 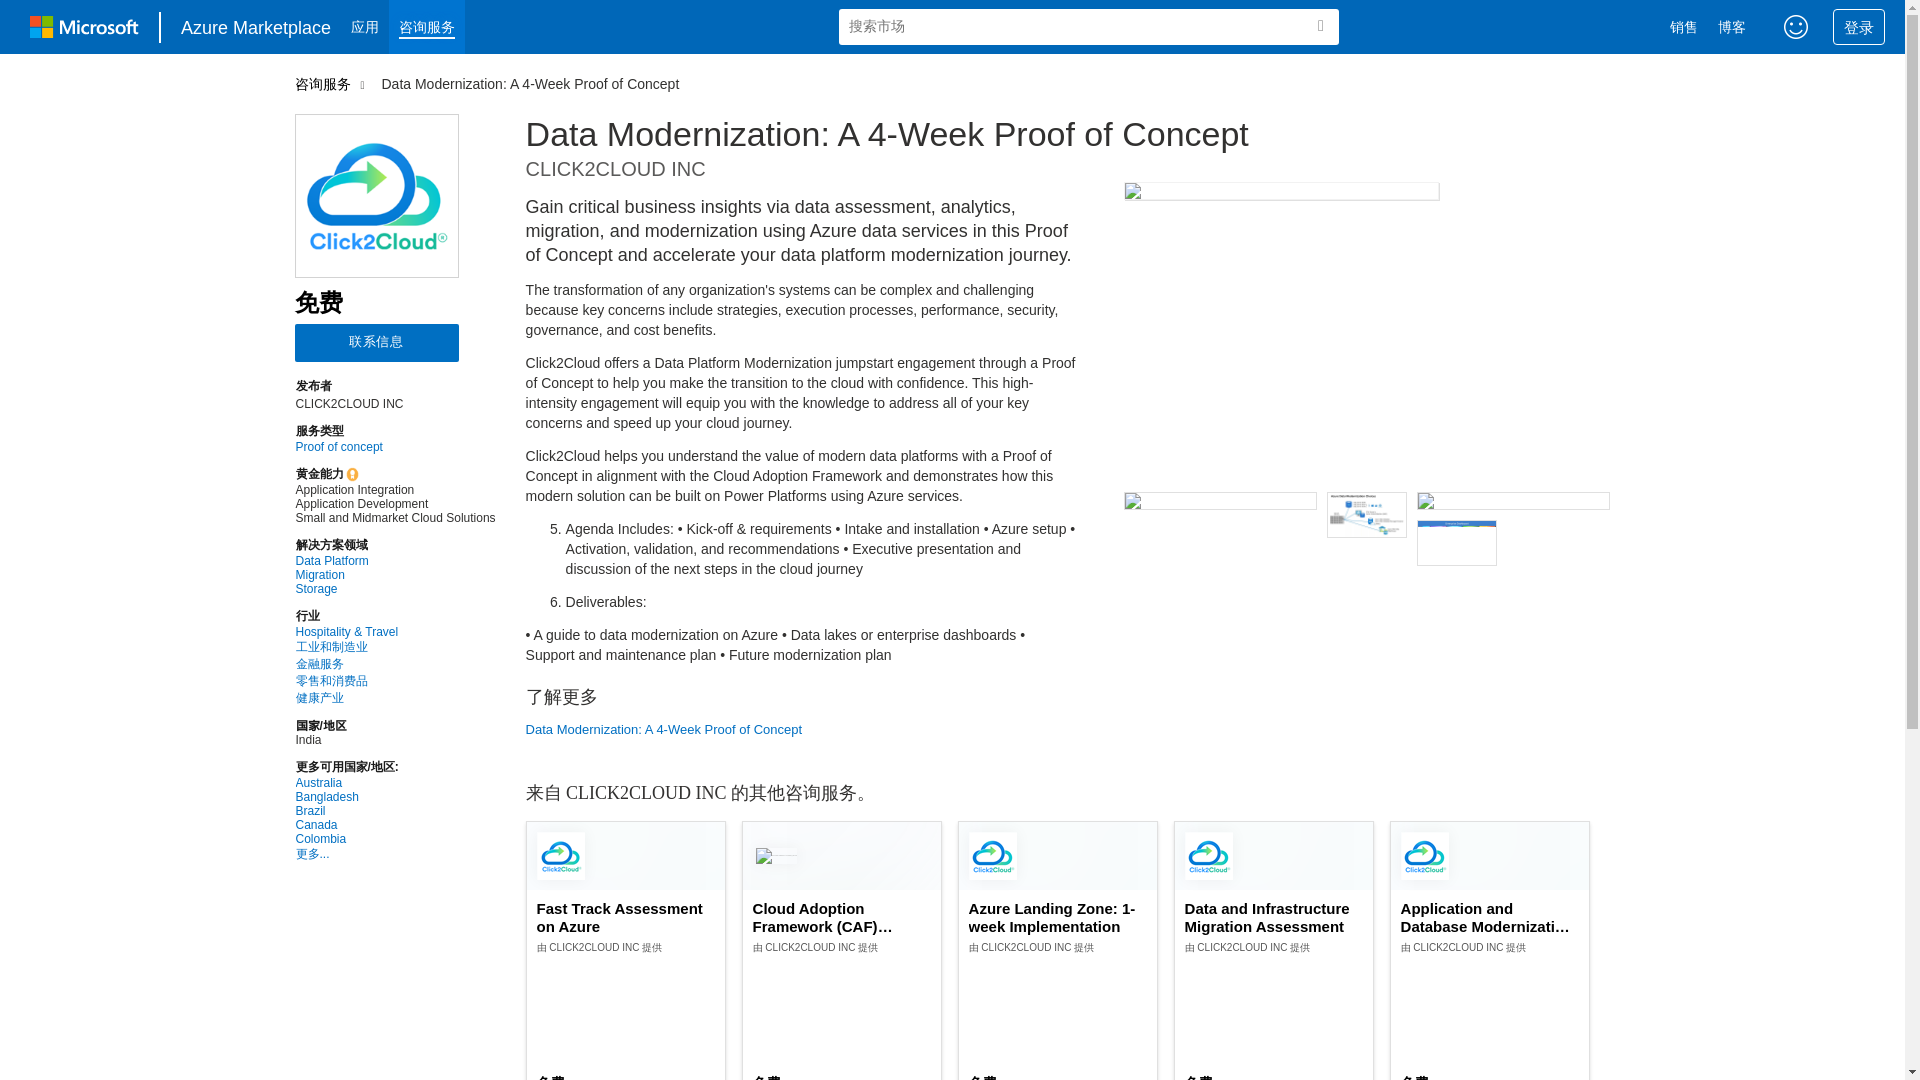 What do you see at coordinates (256, 26) in the screenshot?
I see `Azure Marketplace` at bounding box center [256, 26].